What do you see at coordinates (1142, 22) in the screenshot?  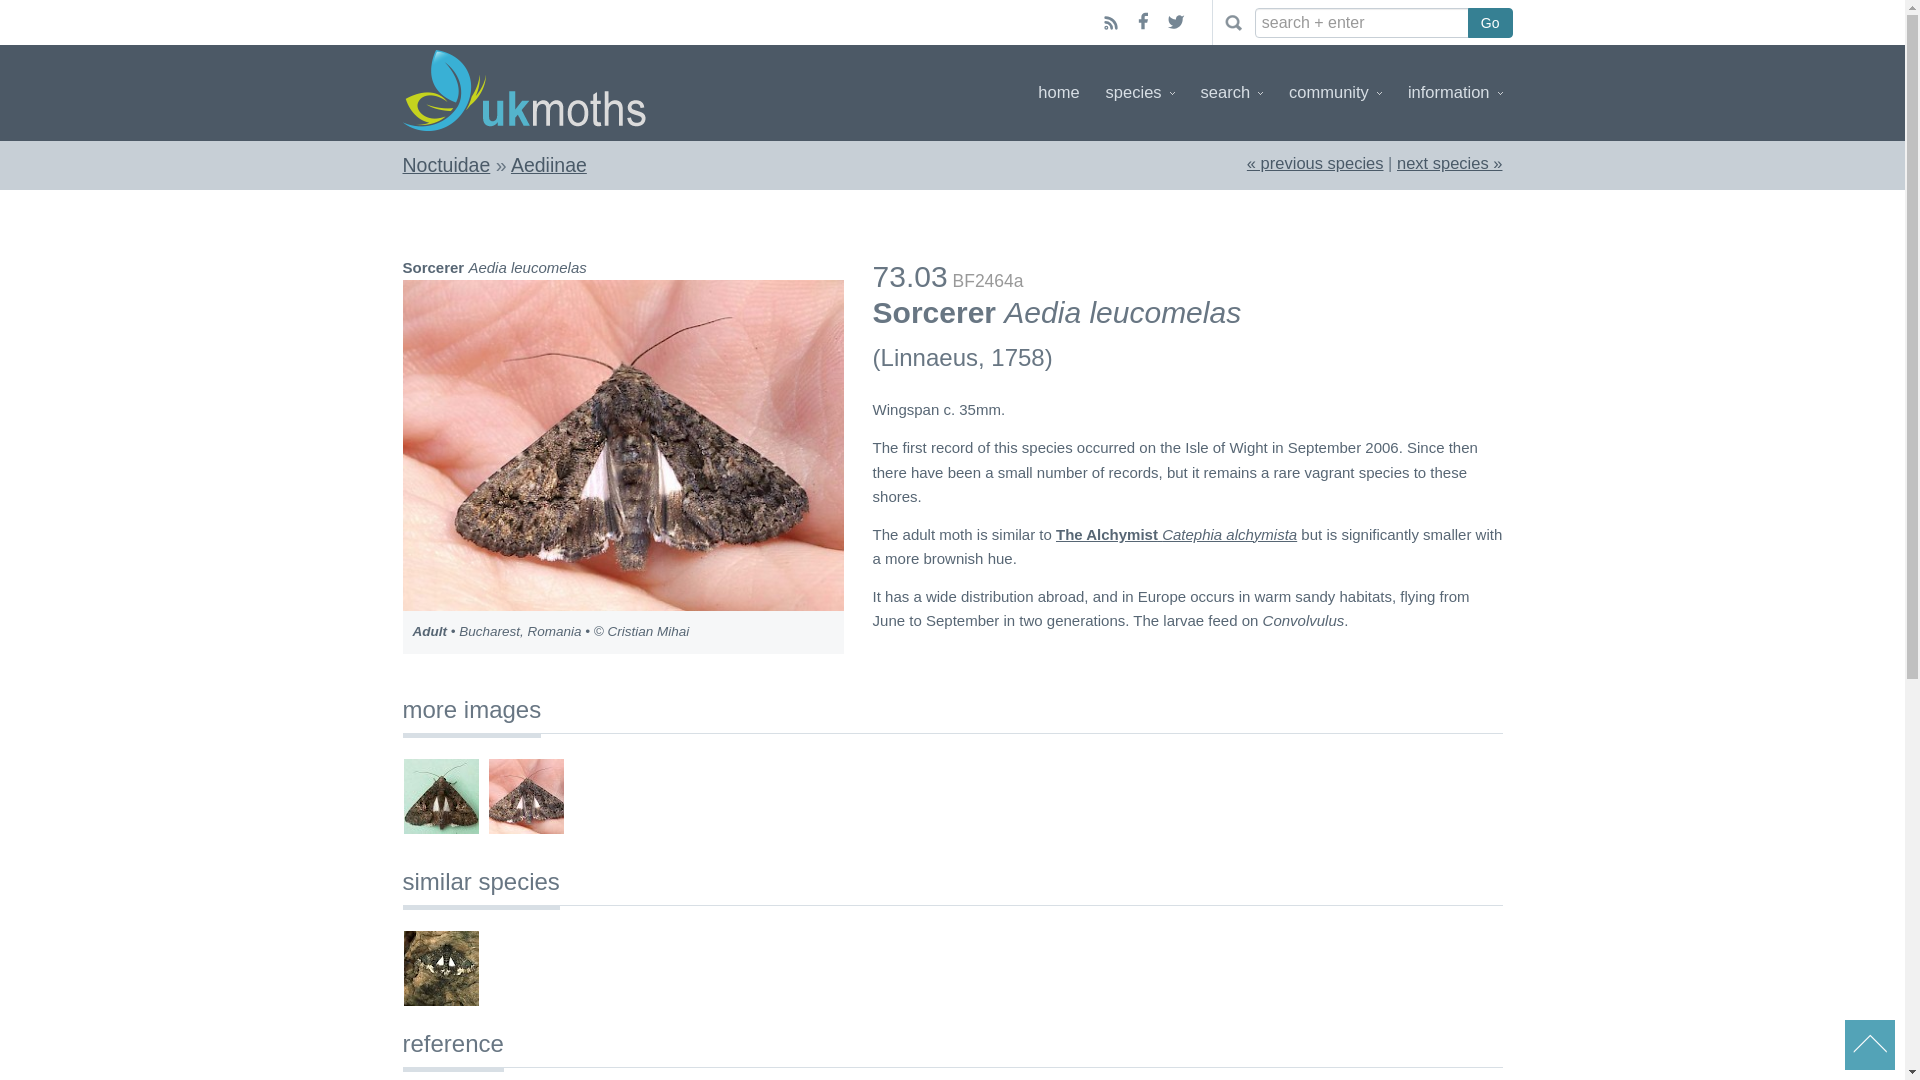 I see `Follow UKMoths on Facebook` at bounding box center [1142, 22].